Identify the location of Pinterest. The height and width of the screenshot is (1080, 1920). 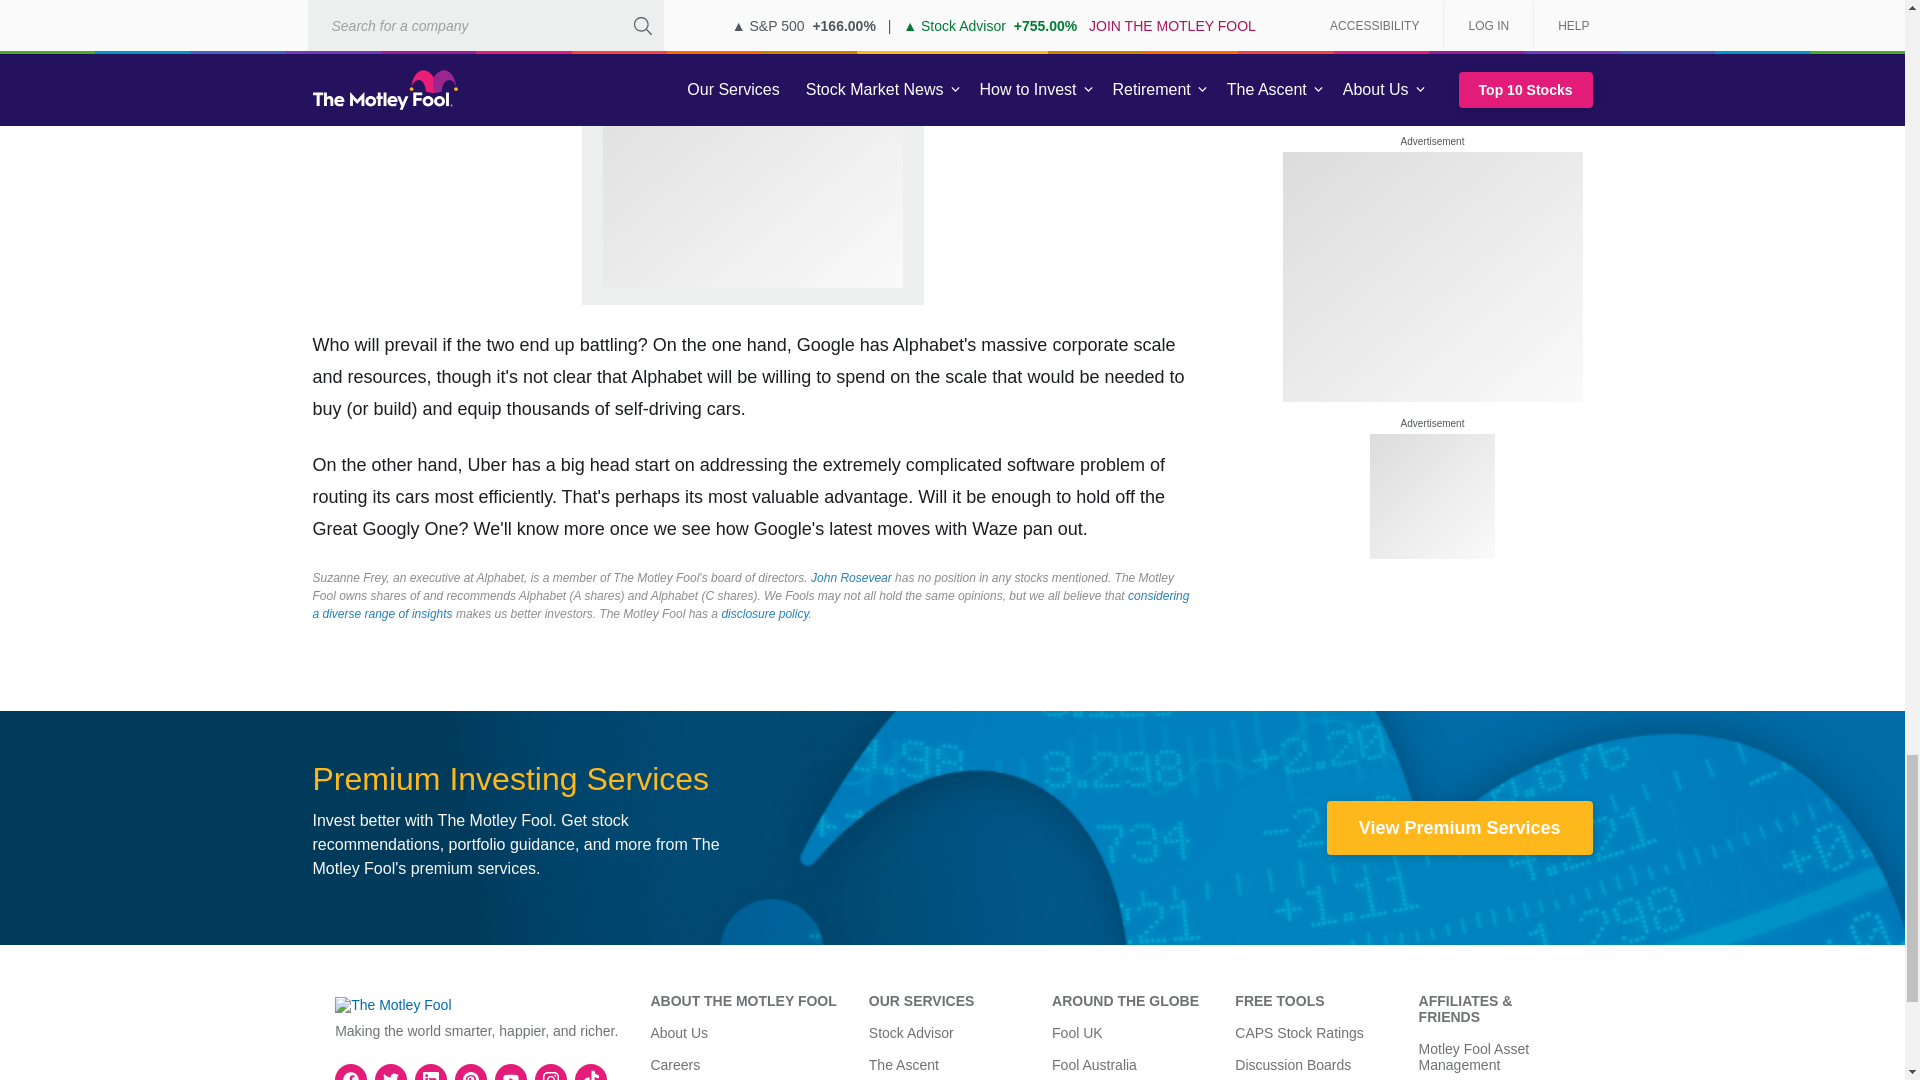
(470, 1072).